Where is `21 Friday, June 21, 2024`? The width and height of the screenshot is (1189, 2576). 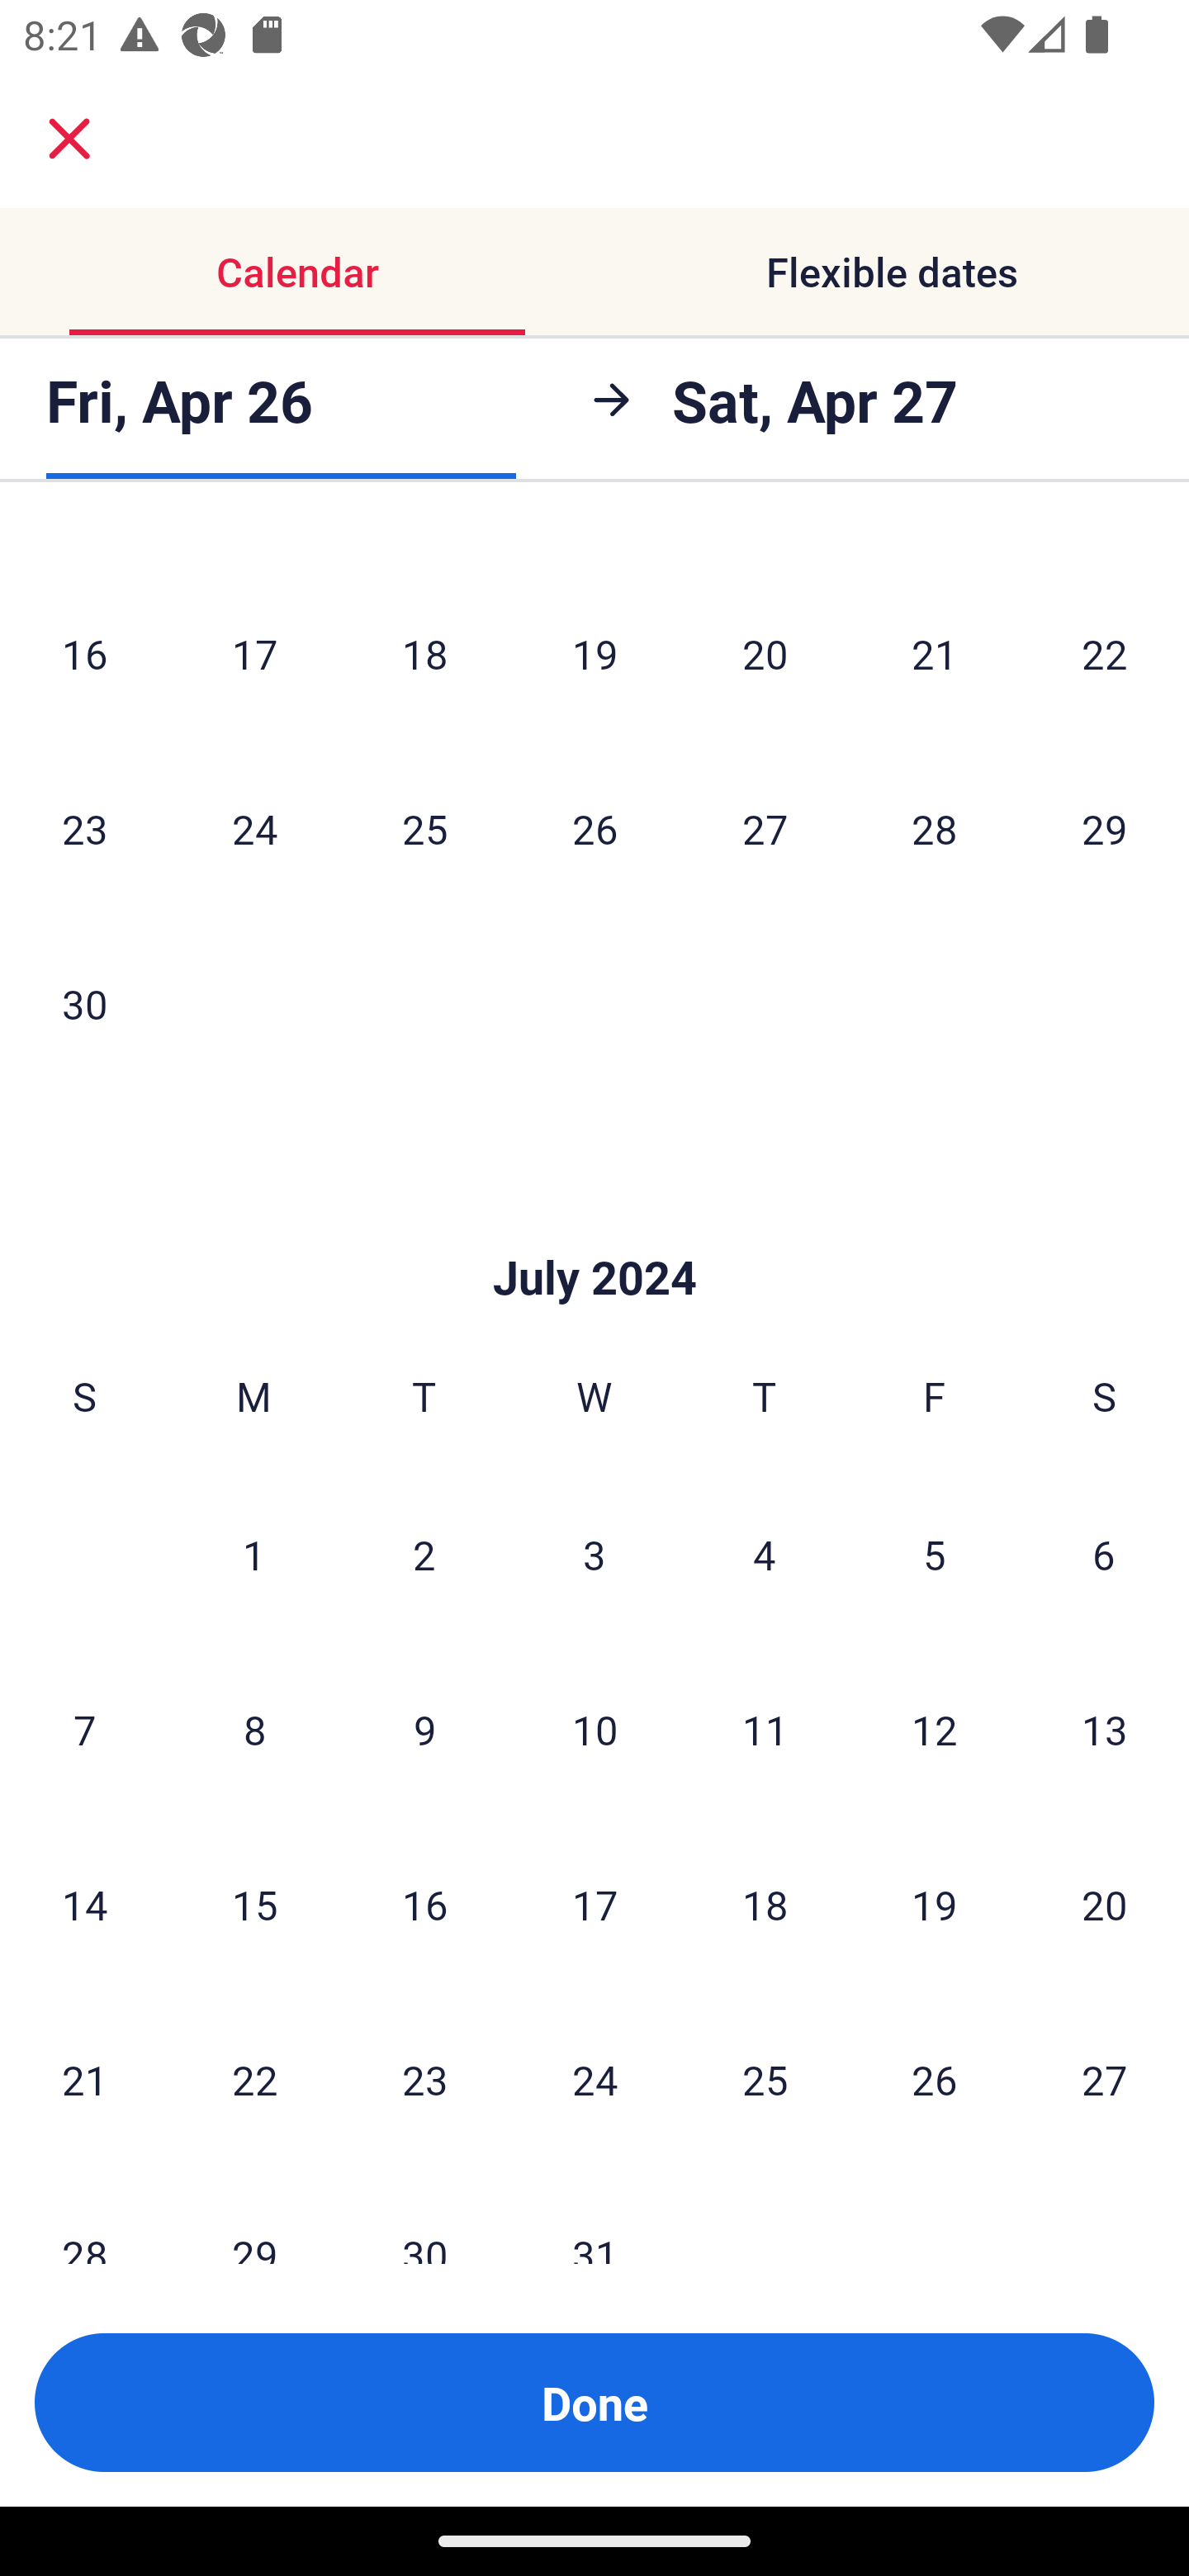 21 Friday, June 21, 2024 is located at coordinates (935, 654).